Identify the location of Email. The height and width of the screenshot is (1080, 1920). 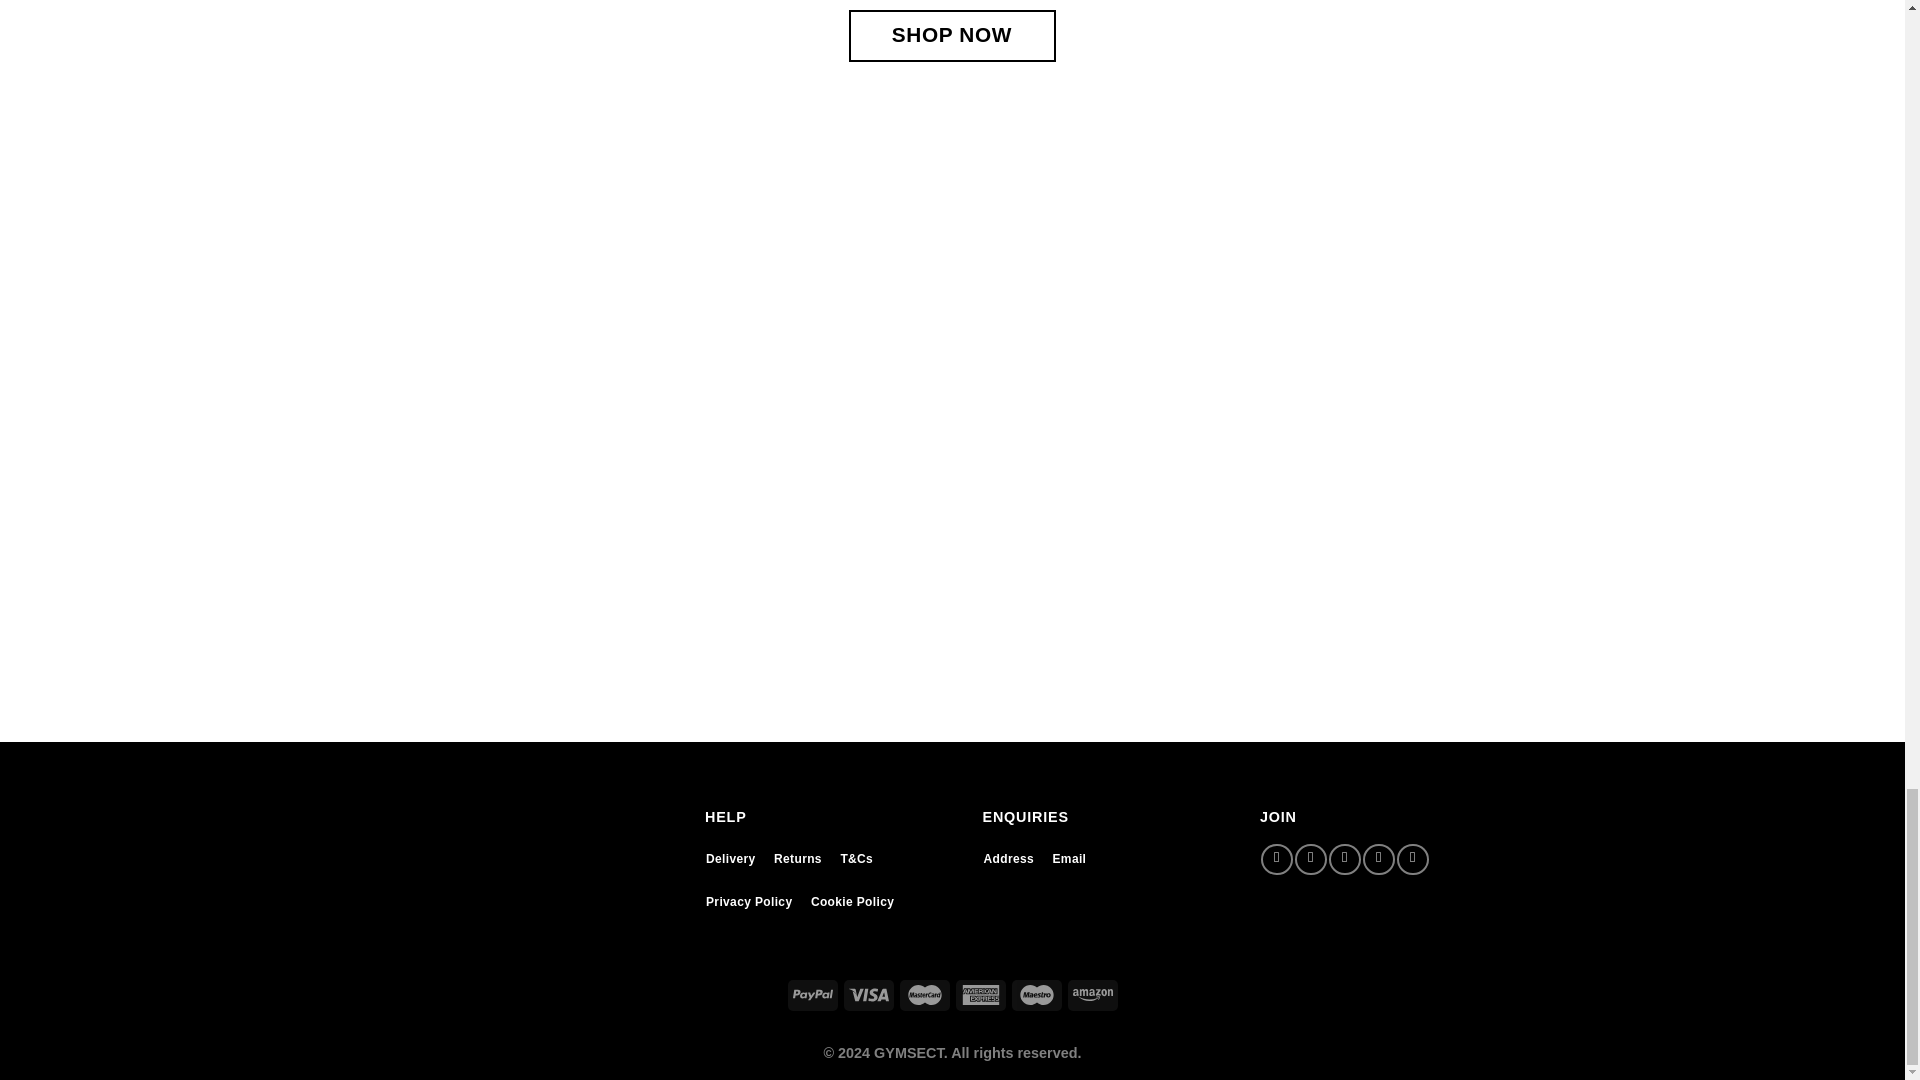
(1070, 858).